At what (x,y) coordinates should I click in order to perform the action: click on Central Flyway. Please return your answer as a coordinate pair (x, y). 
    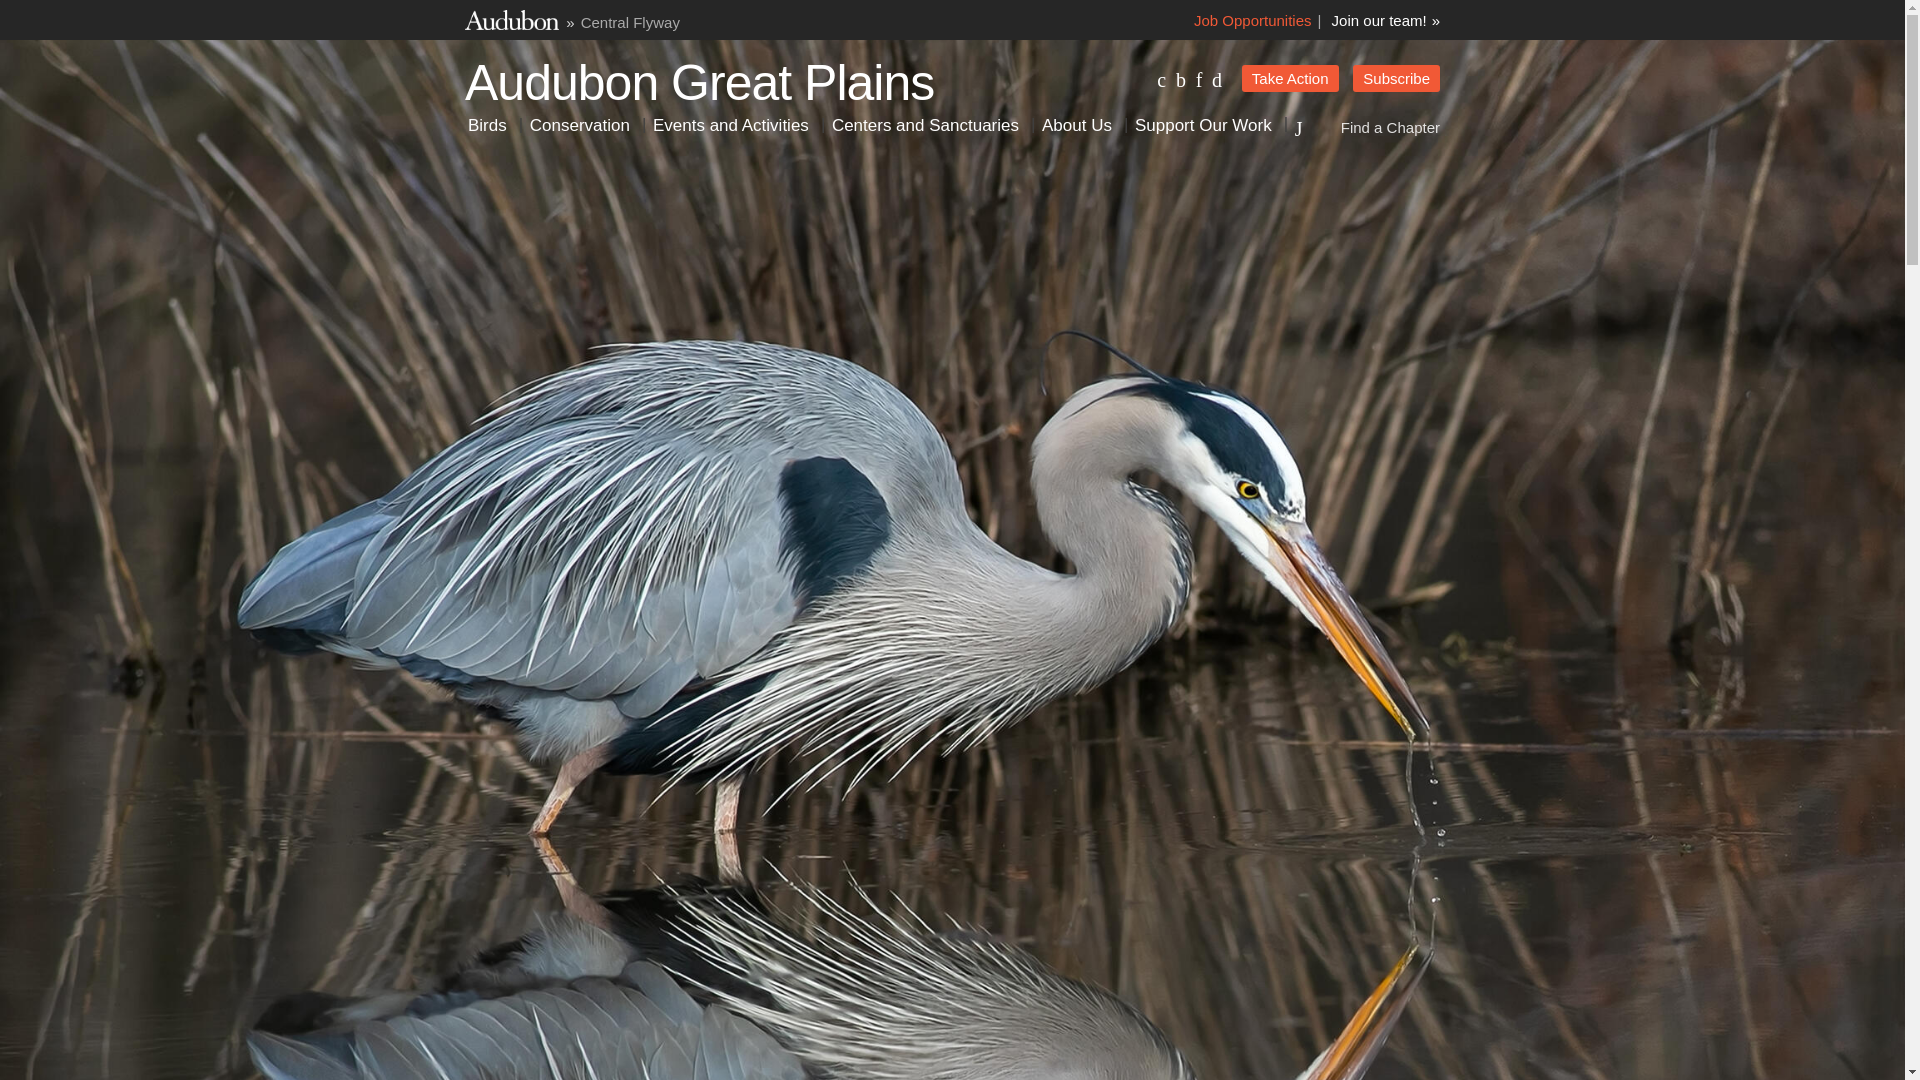
    Looking at the image, I should click on (630, 22).